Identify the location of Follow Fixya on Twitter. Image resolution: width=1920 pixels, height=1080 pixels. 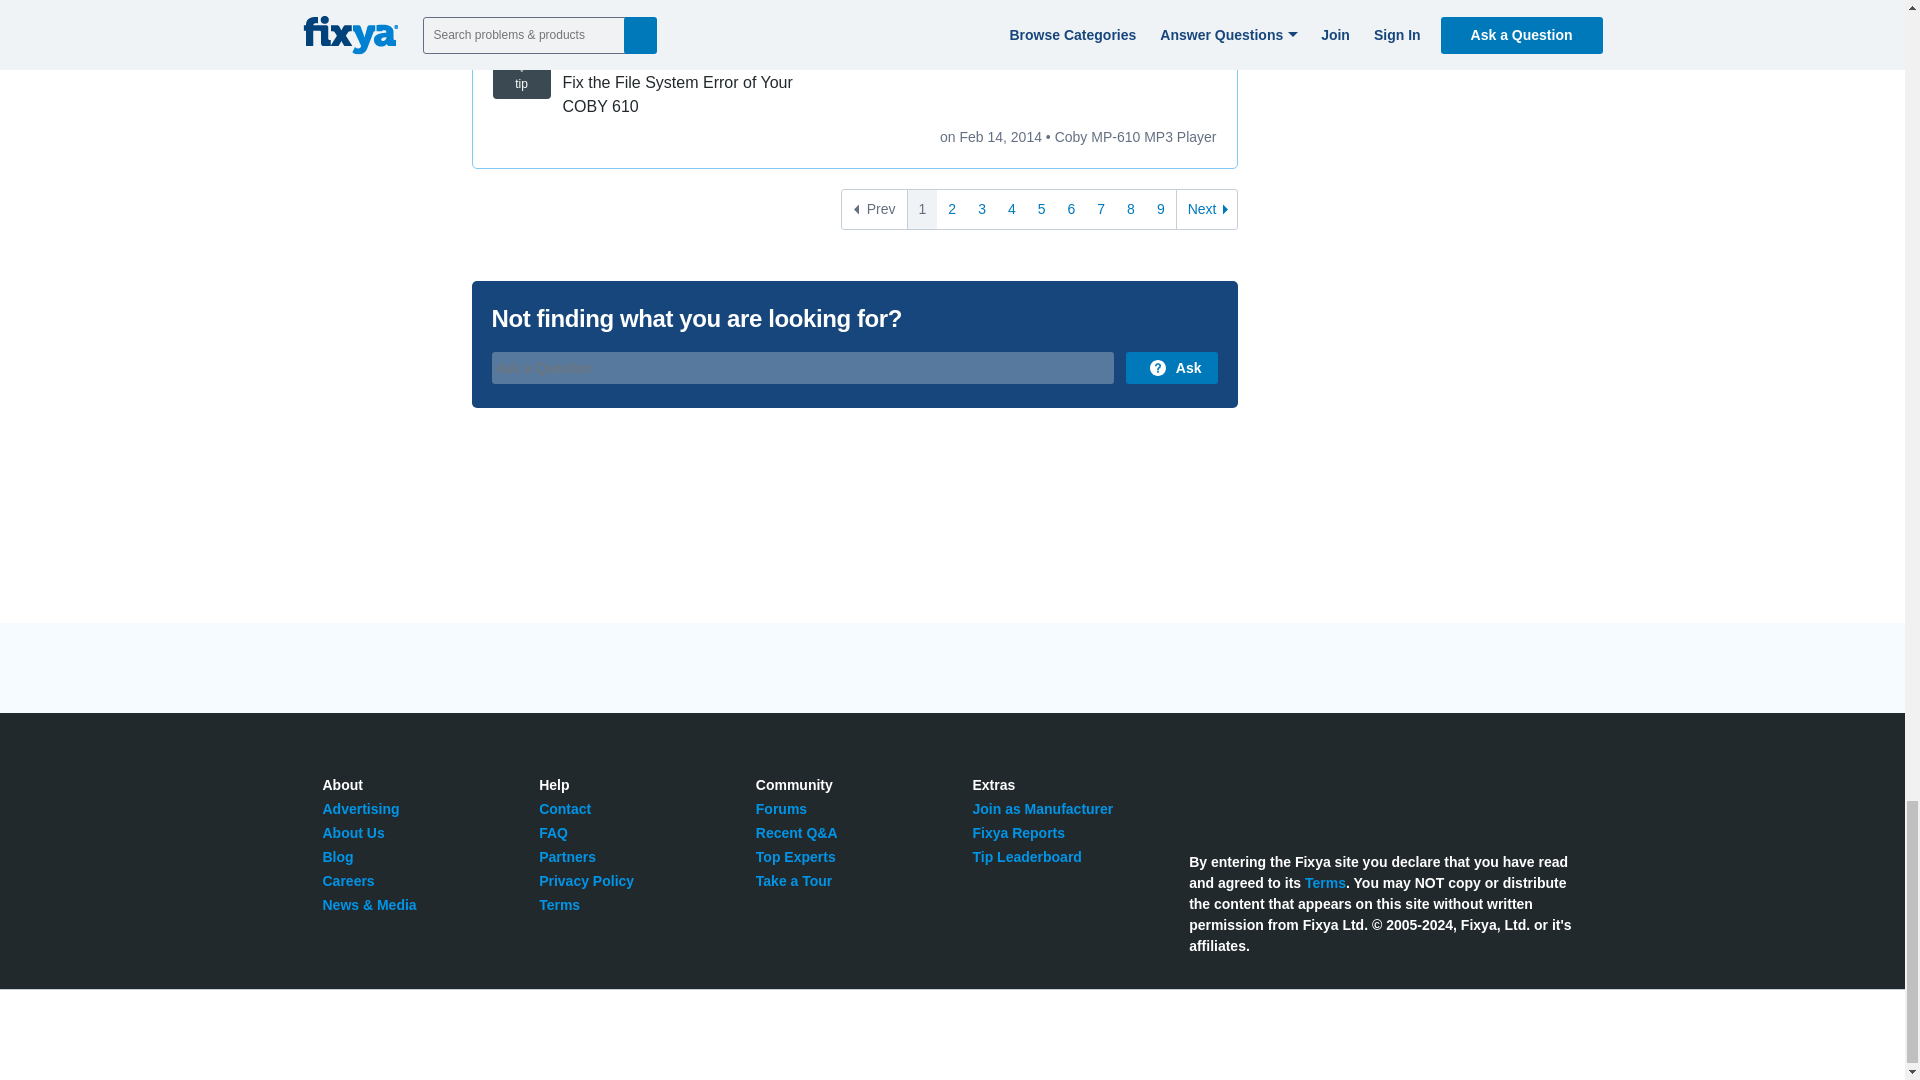
(1200, 794).